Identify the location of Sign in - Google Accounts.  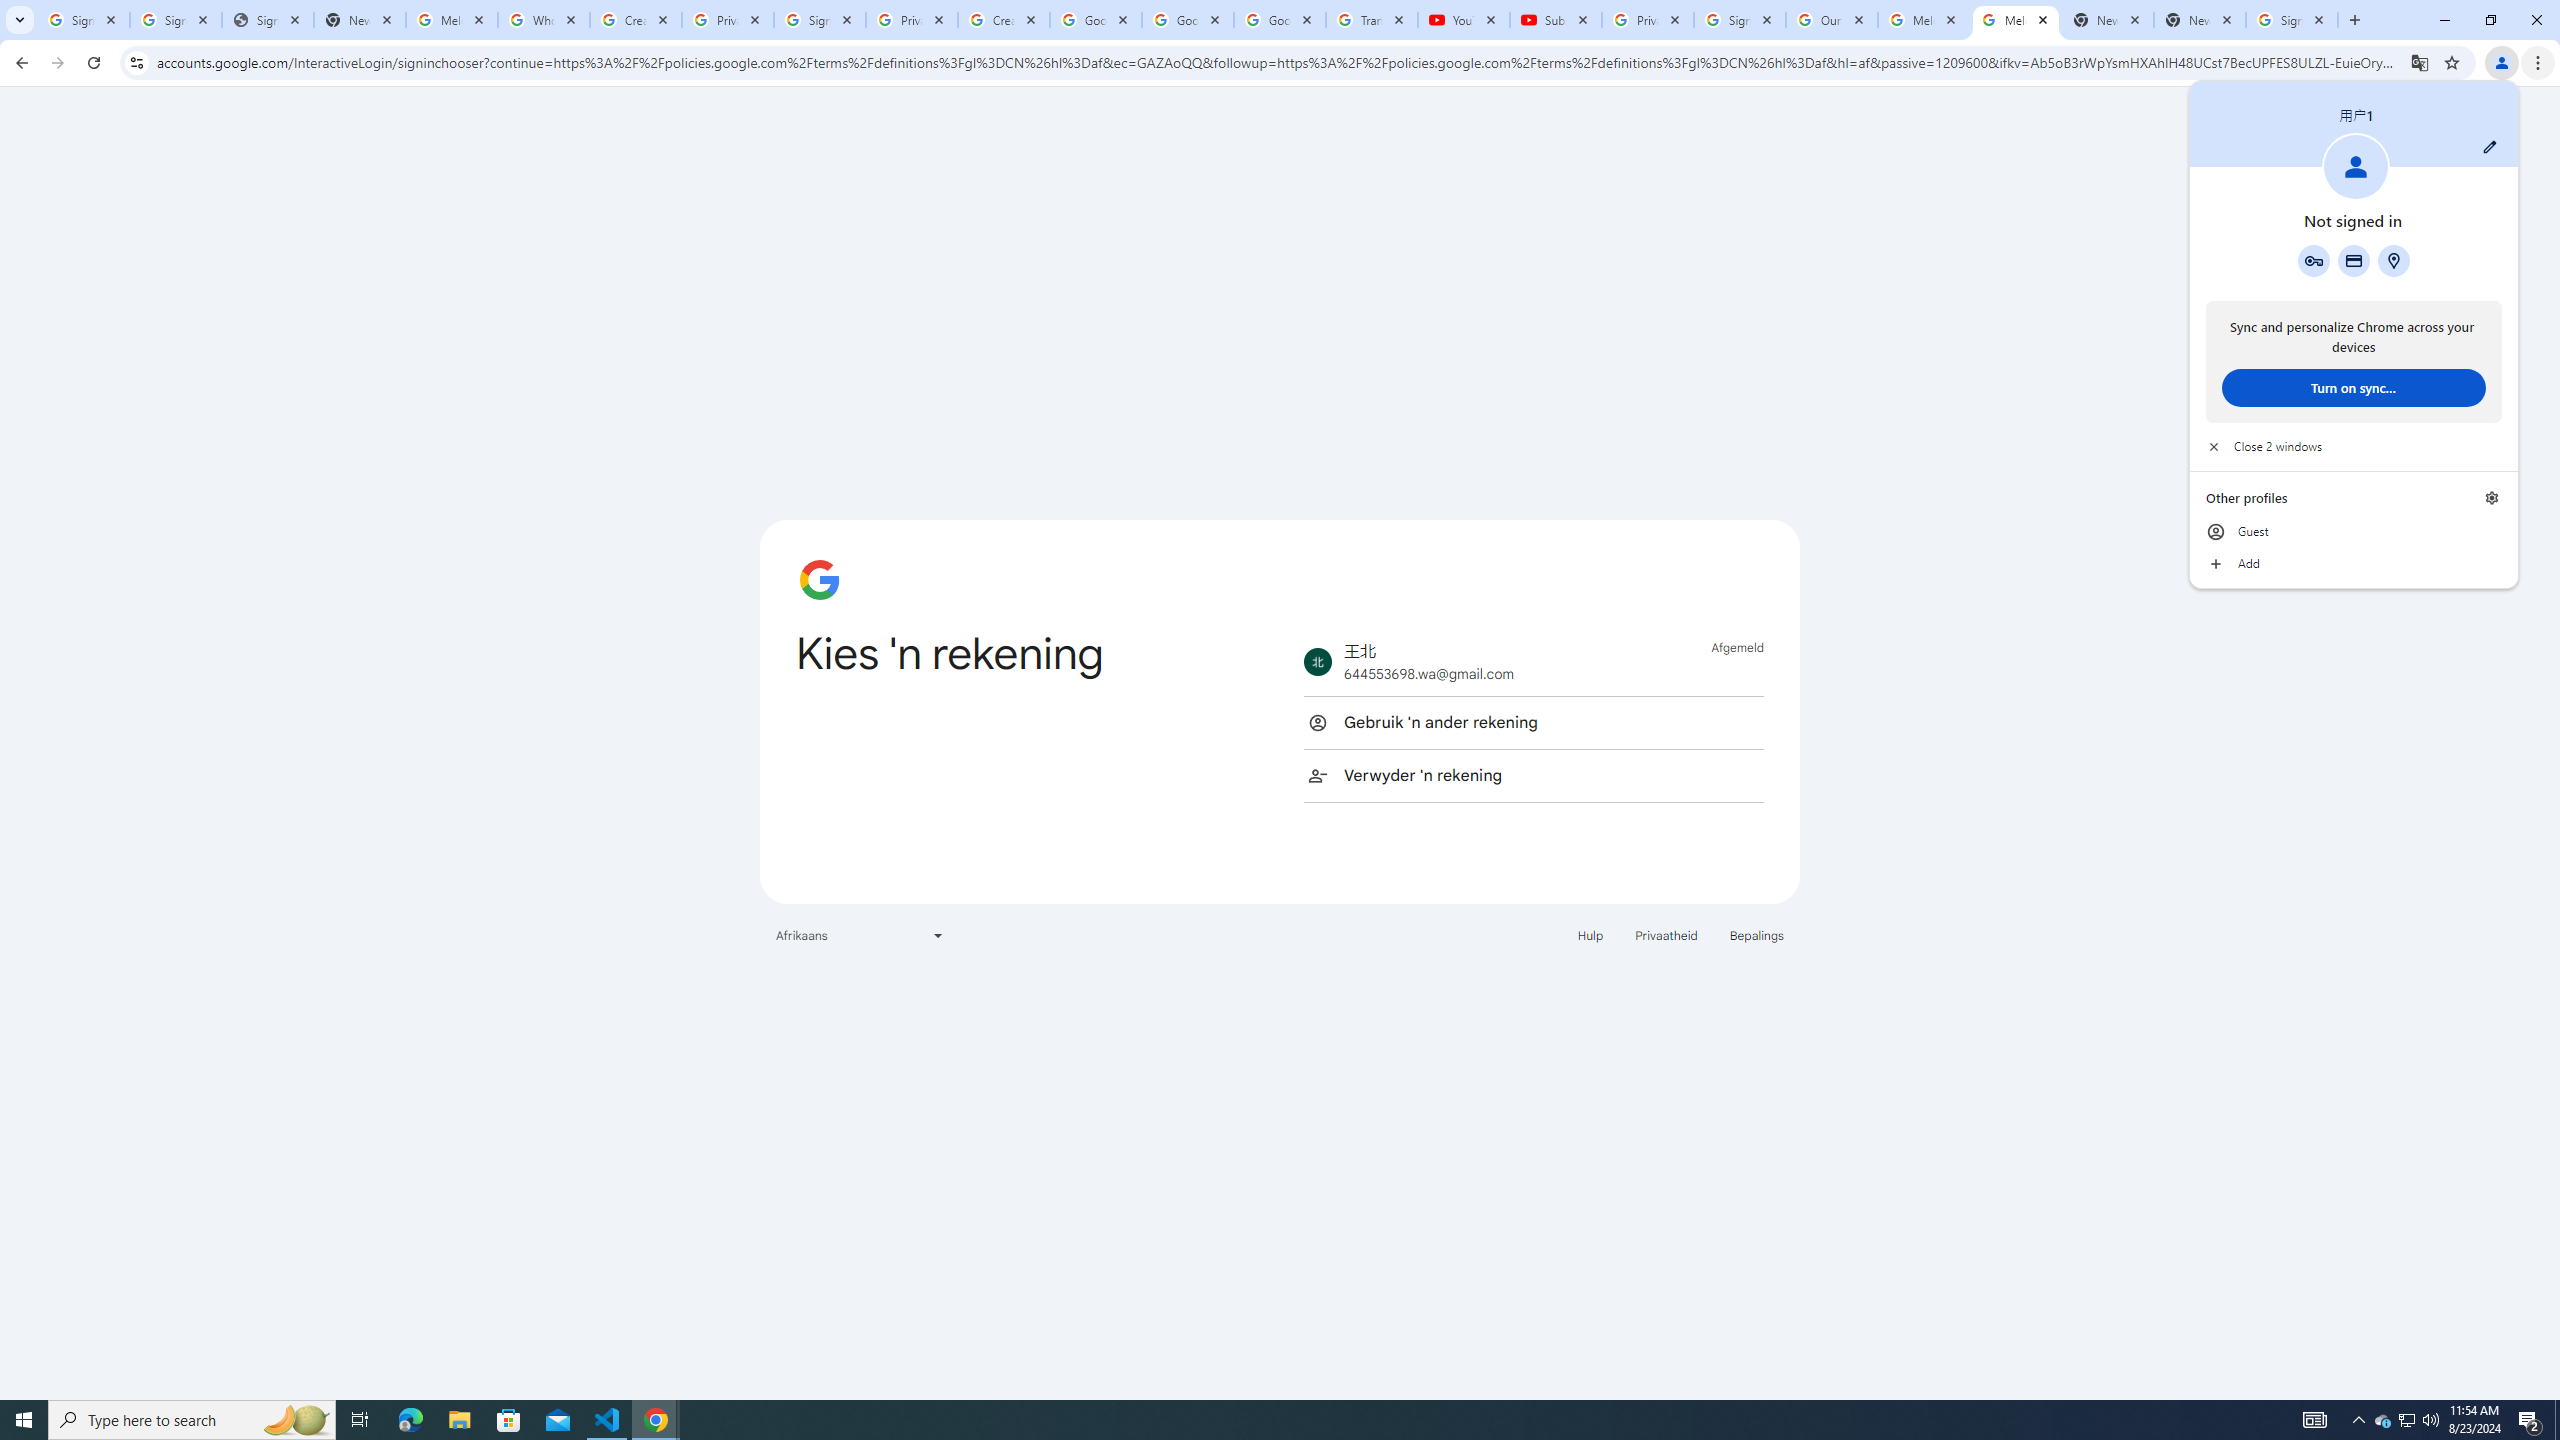
(83, 20).